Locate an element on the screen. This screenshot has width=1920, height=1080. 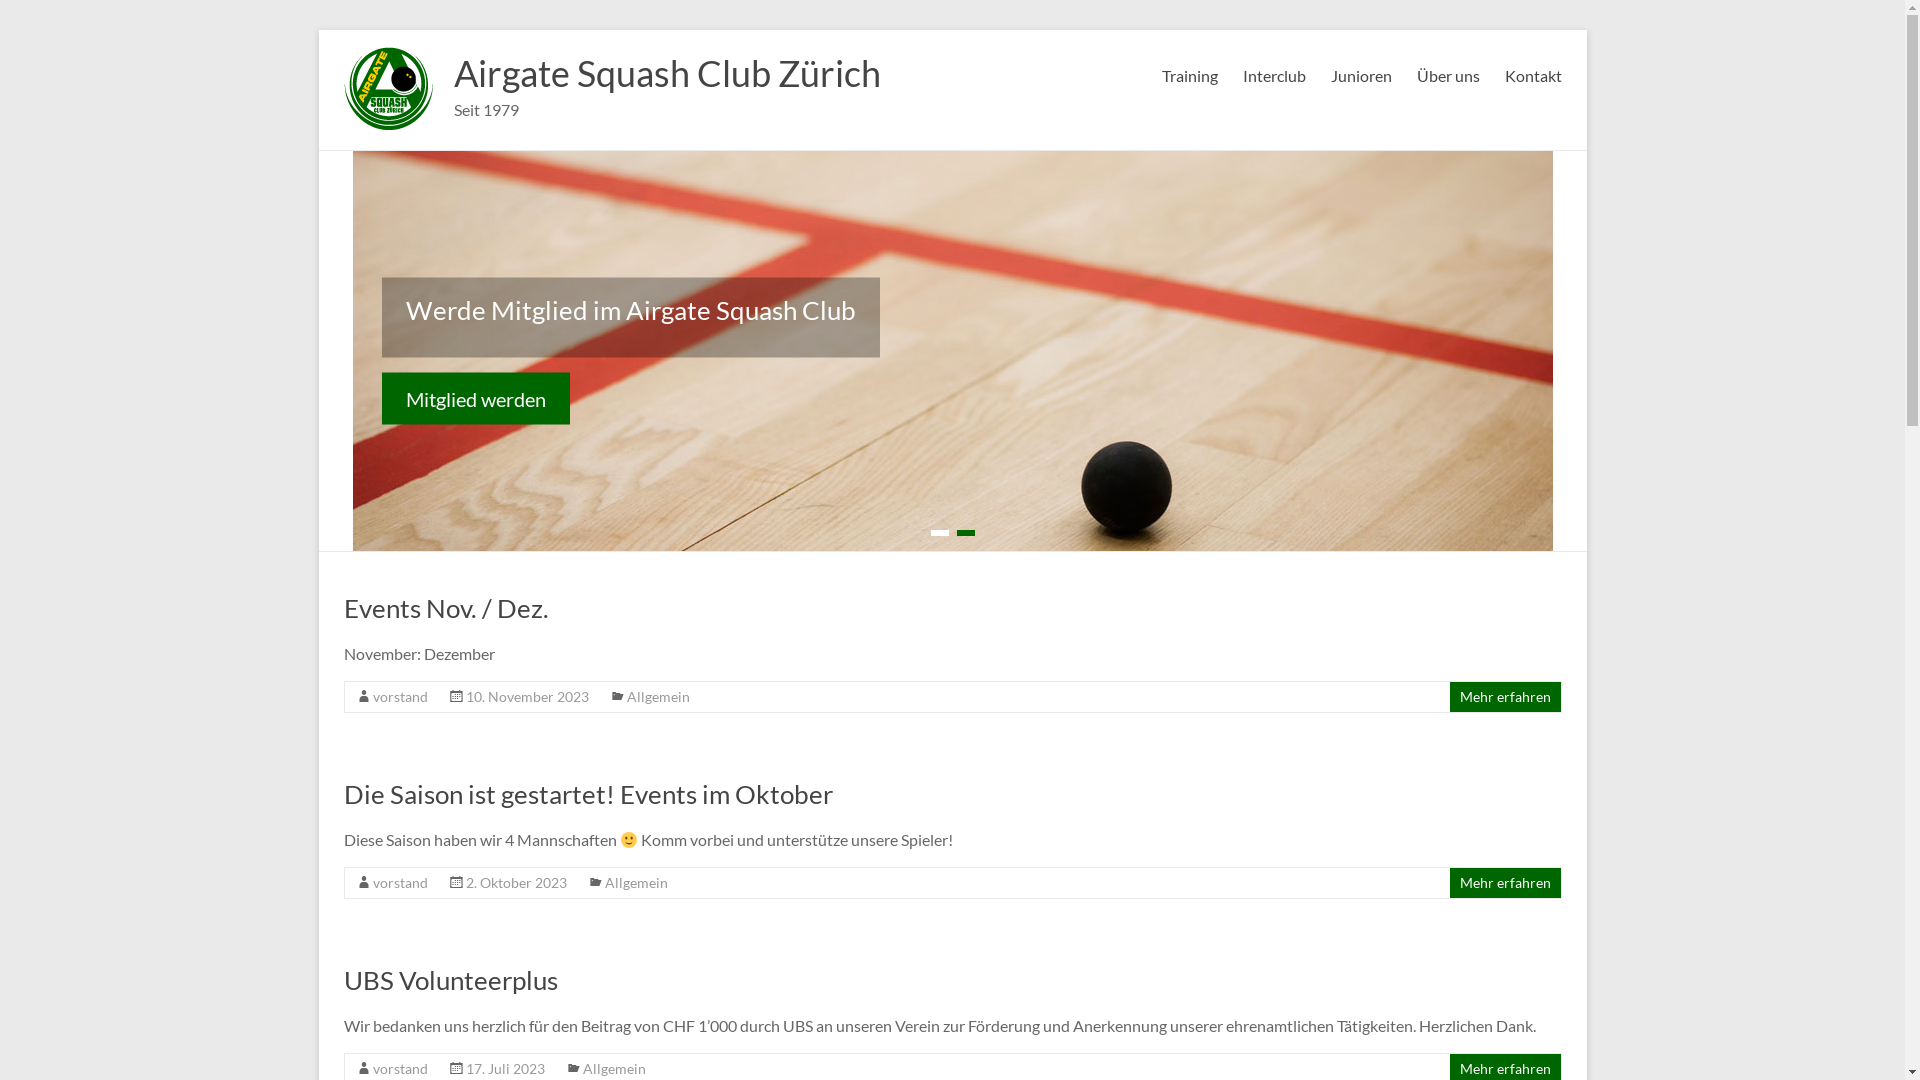
10. November 2023 is located at coordinates (528, 696).